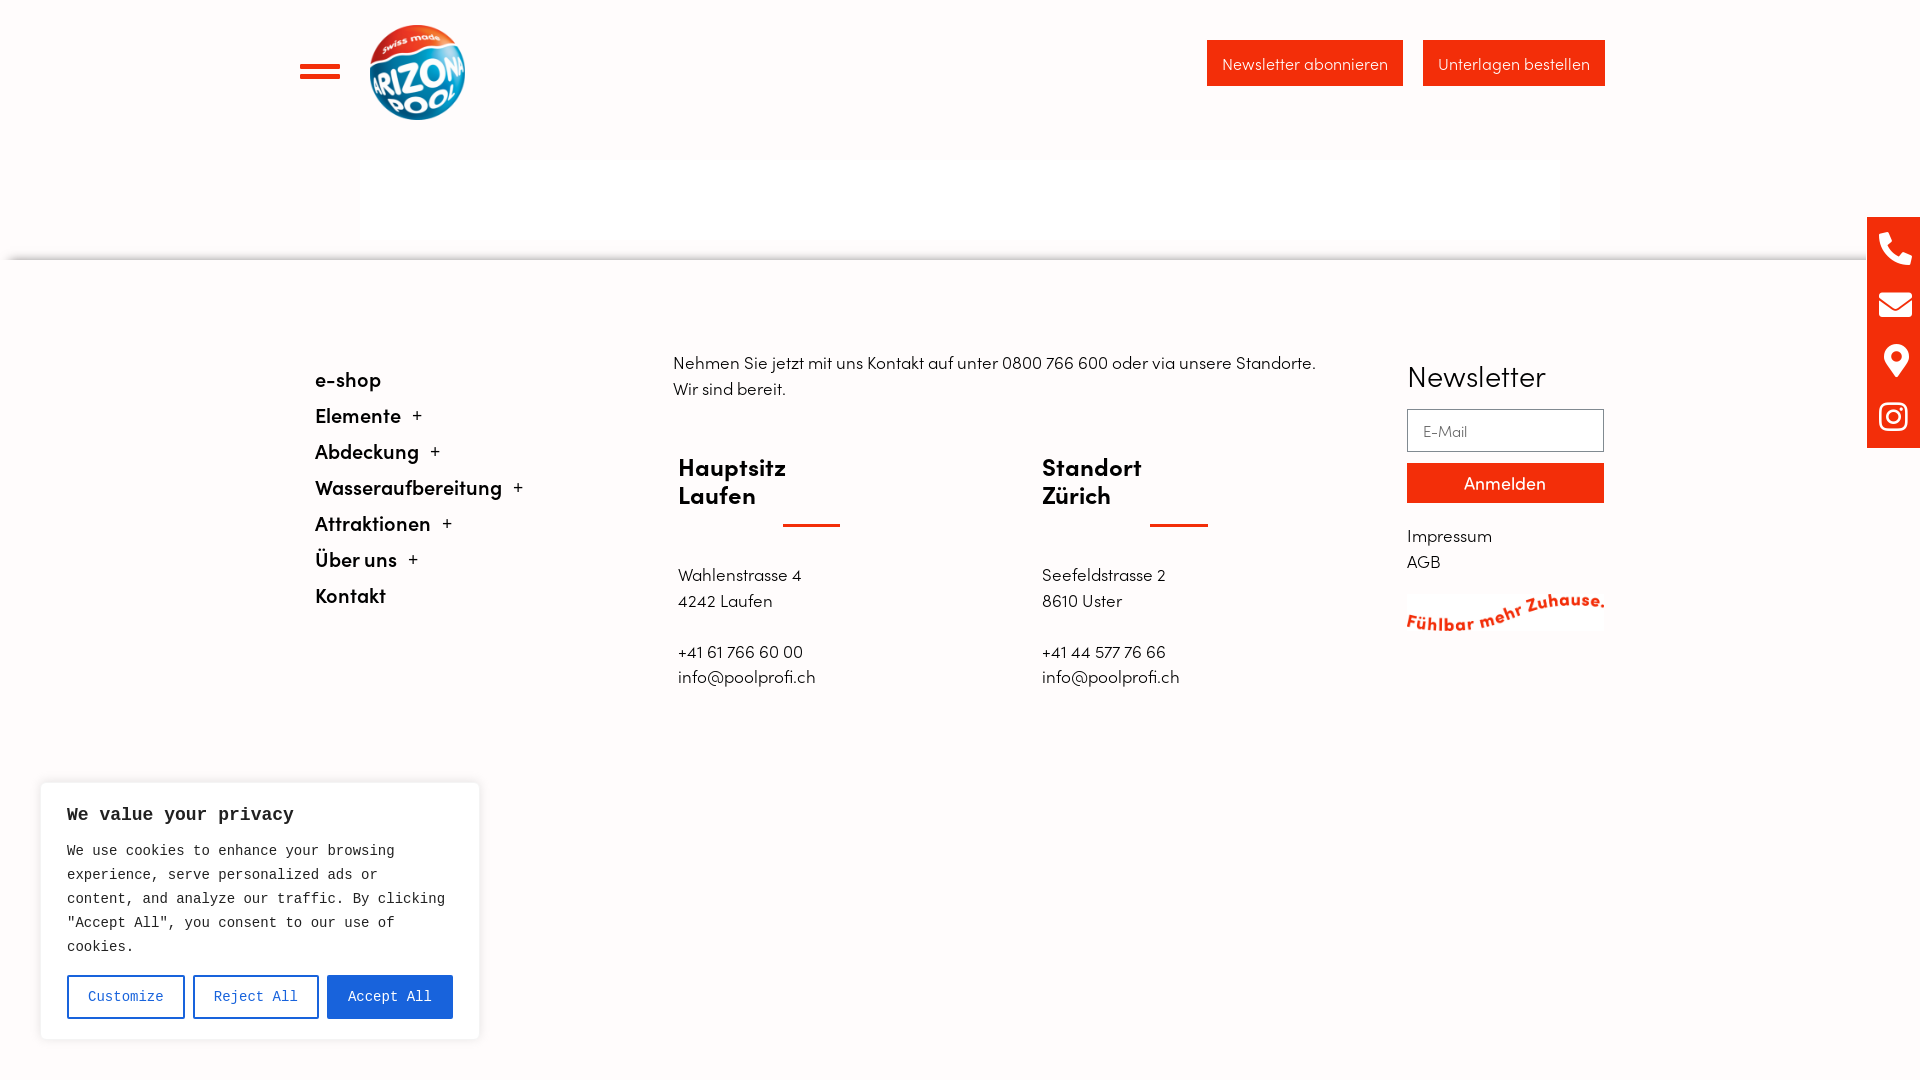 The width and height of the screenshot is (1920, 1080). I want to click on Anmelden, so click(1505, 483).